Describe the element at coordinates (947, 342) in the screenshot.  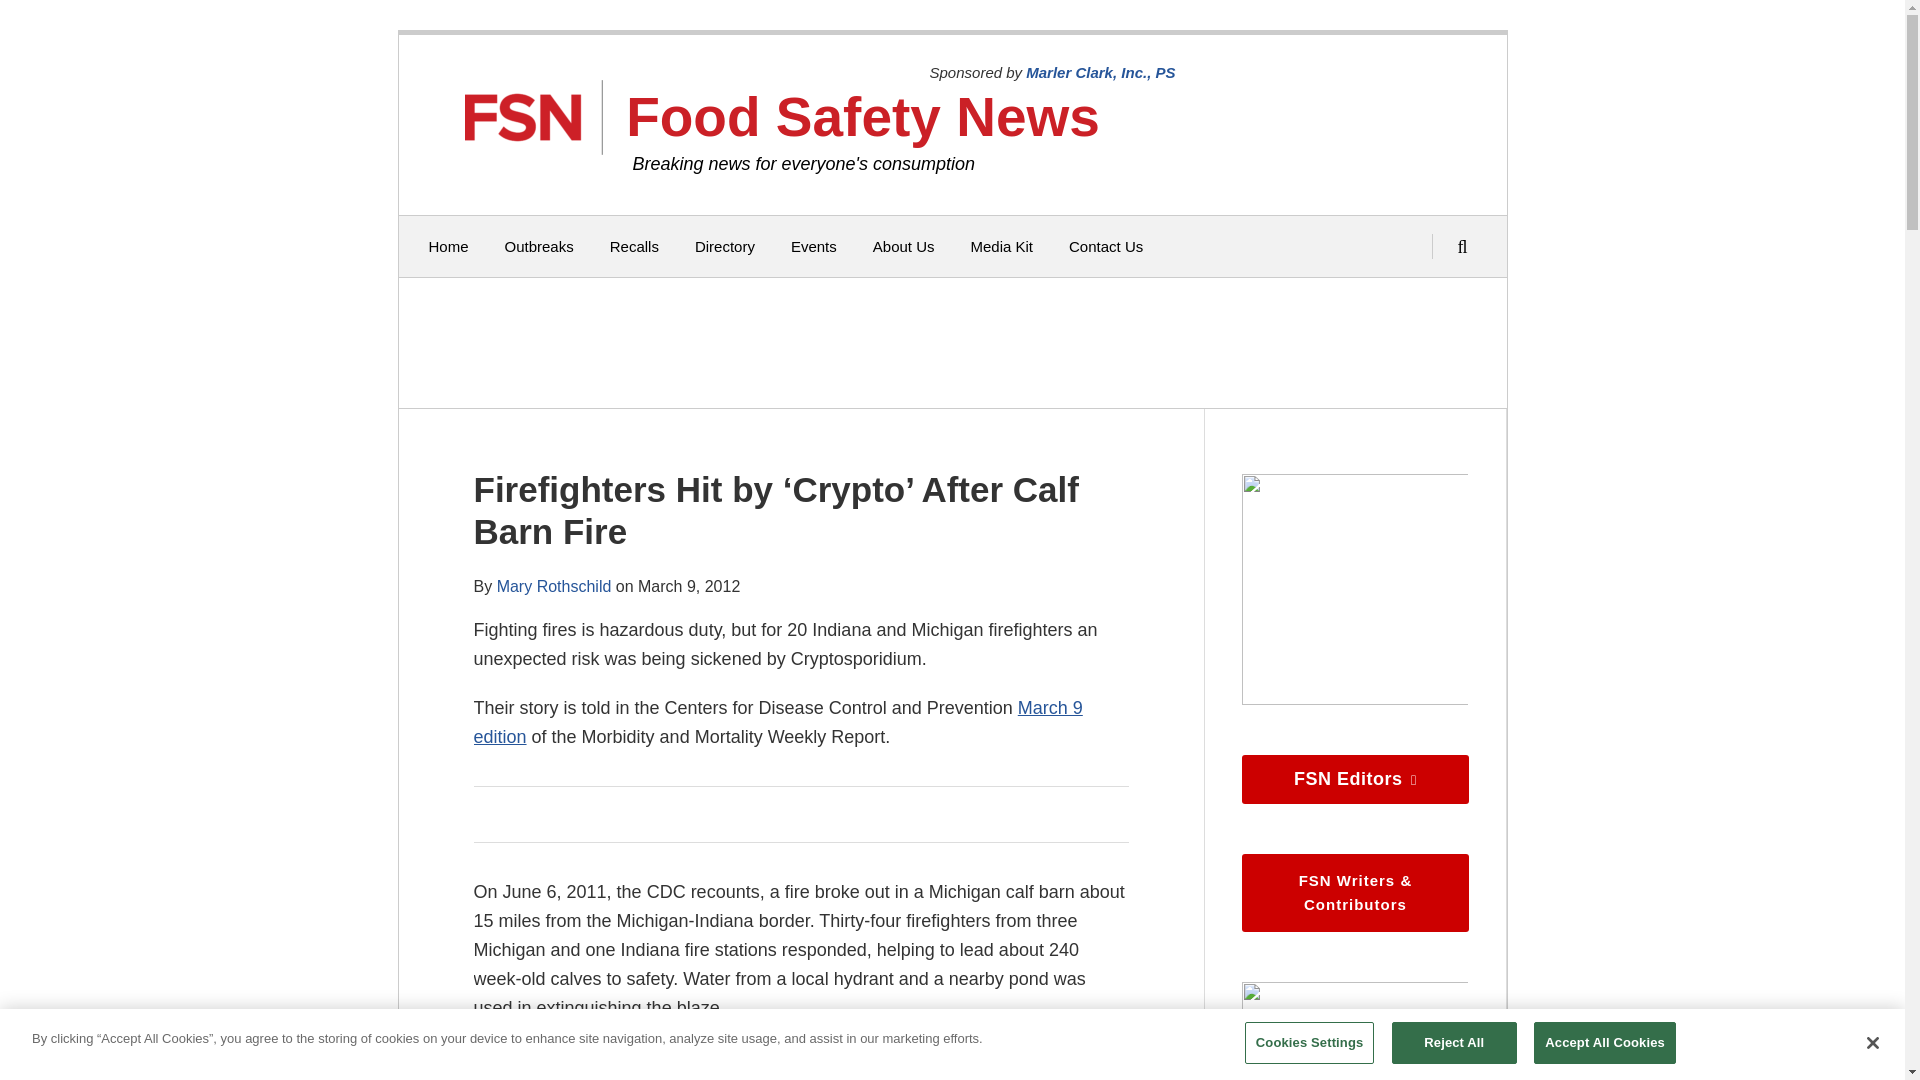
I see `Advertisement` at that location.